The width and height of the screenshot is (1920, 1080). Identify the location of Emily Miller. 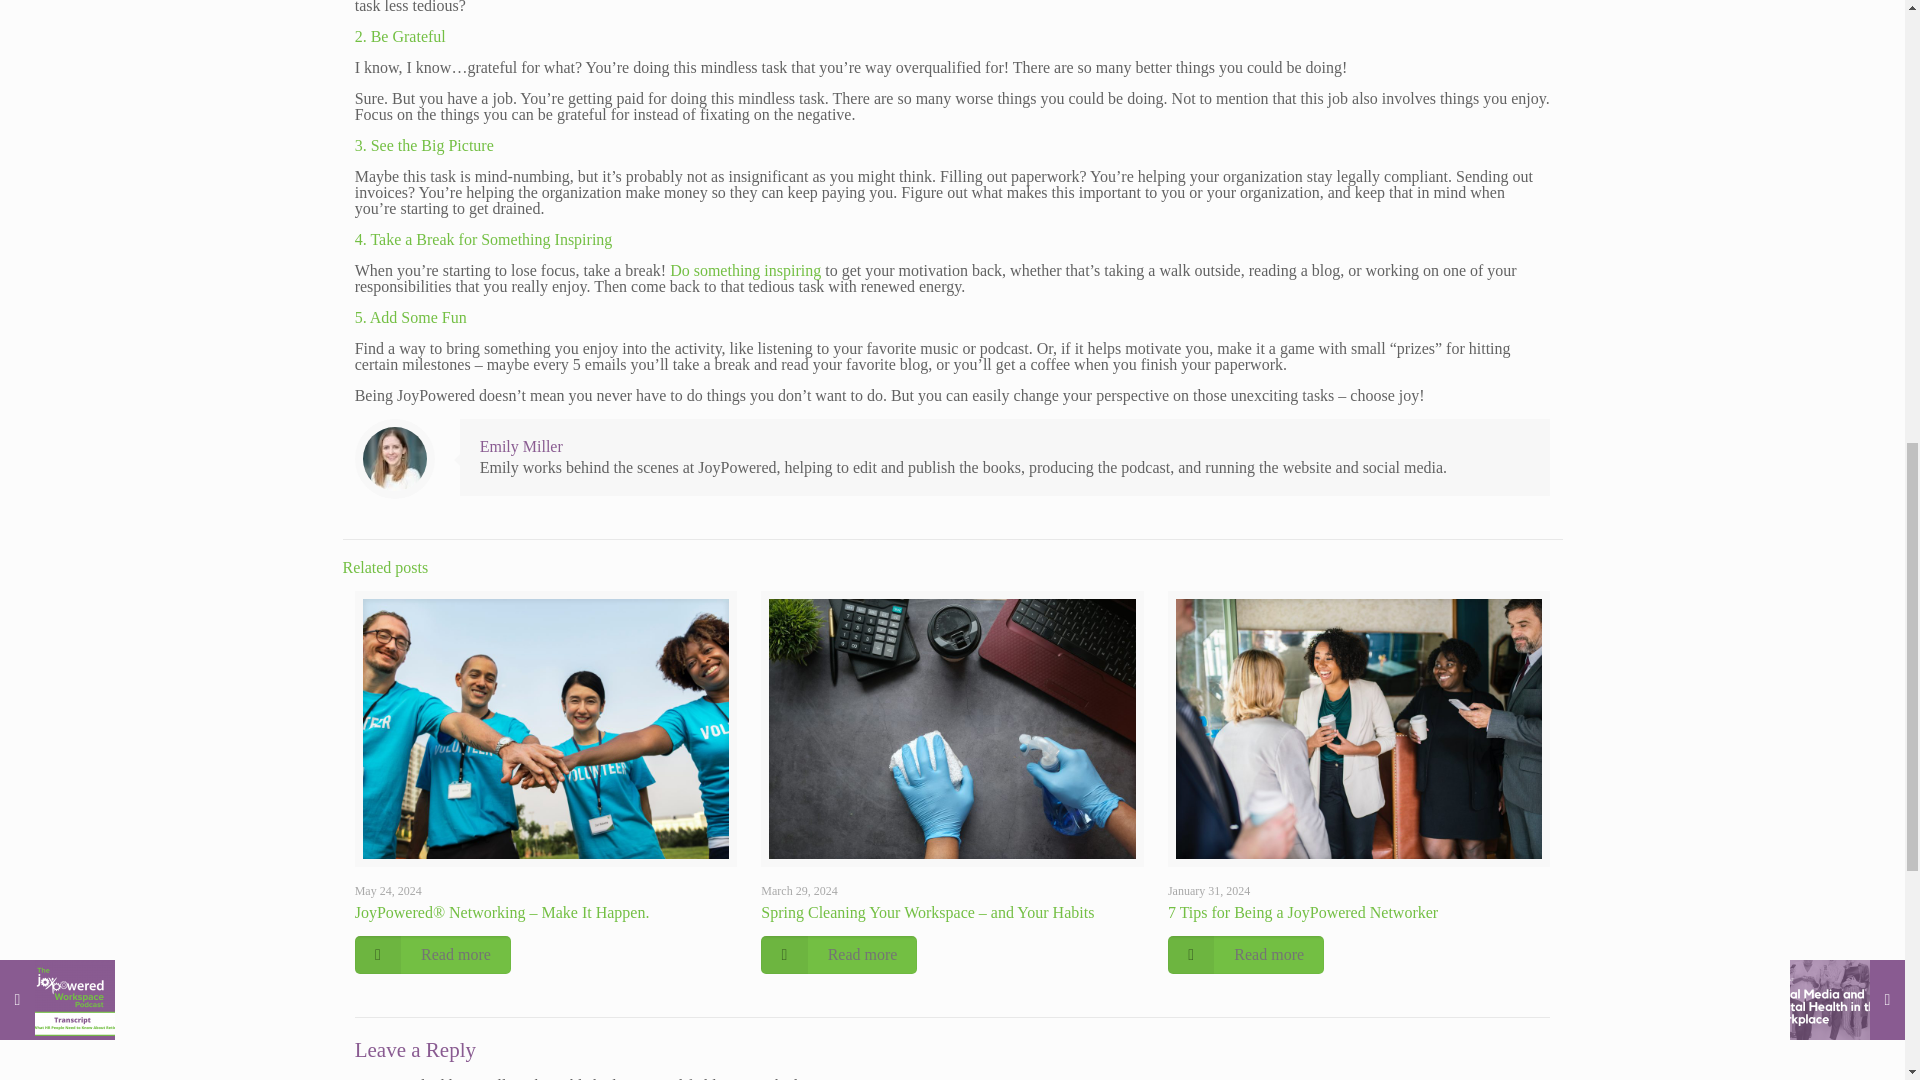
(521, 446).